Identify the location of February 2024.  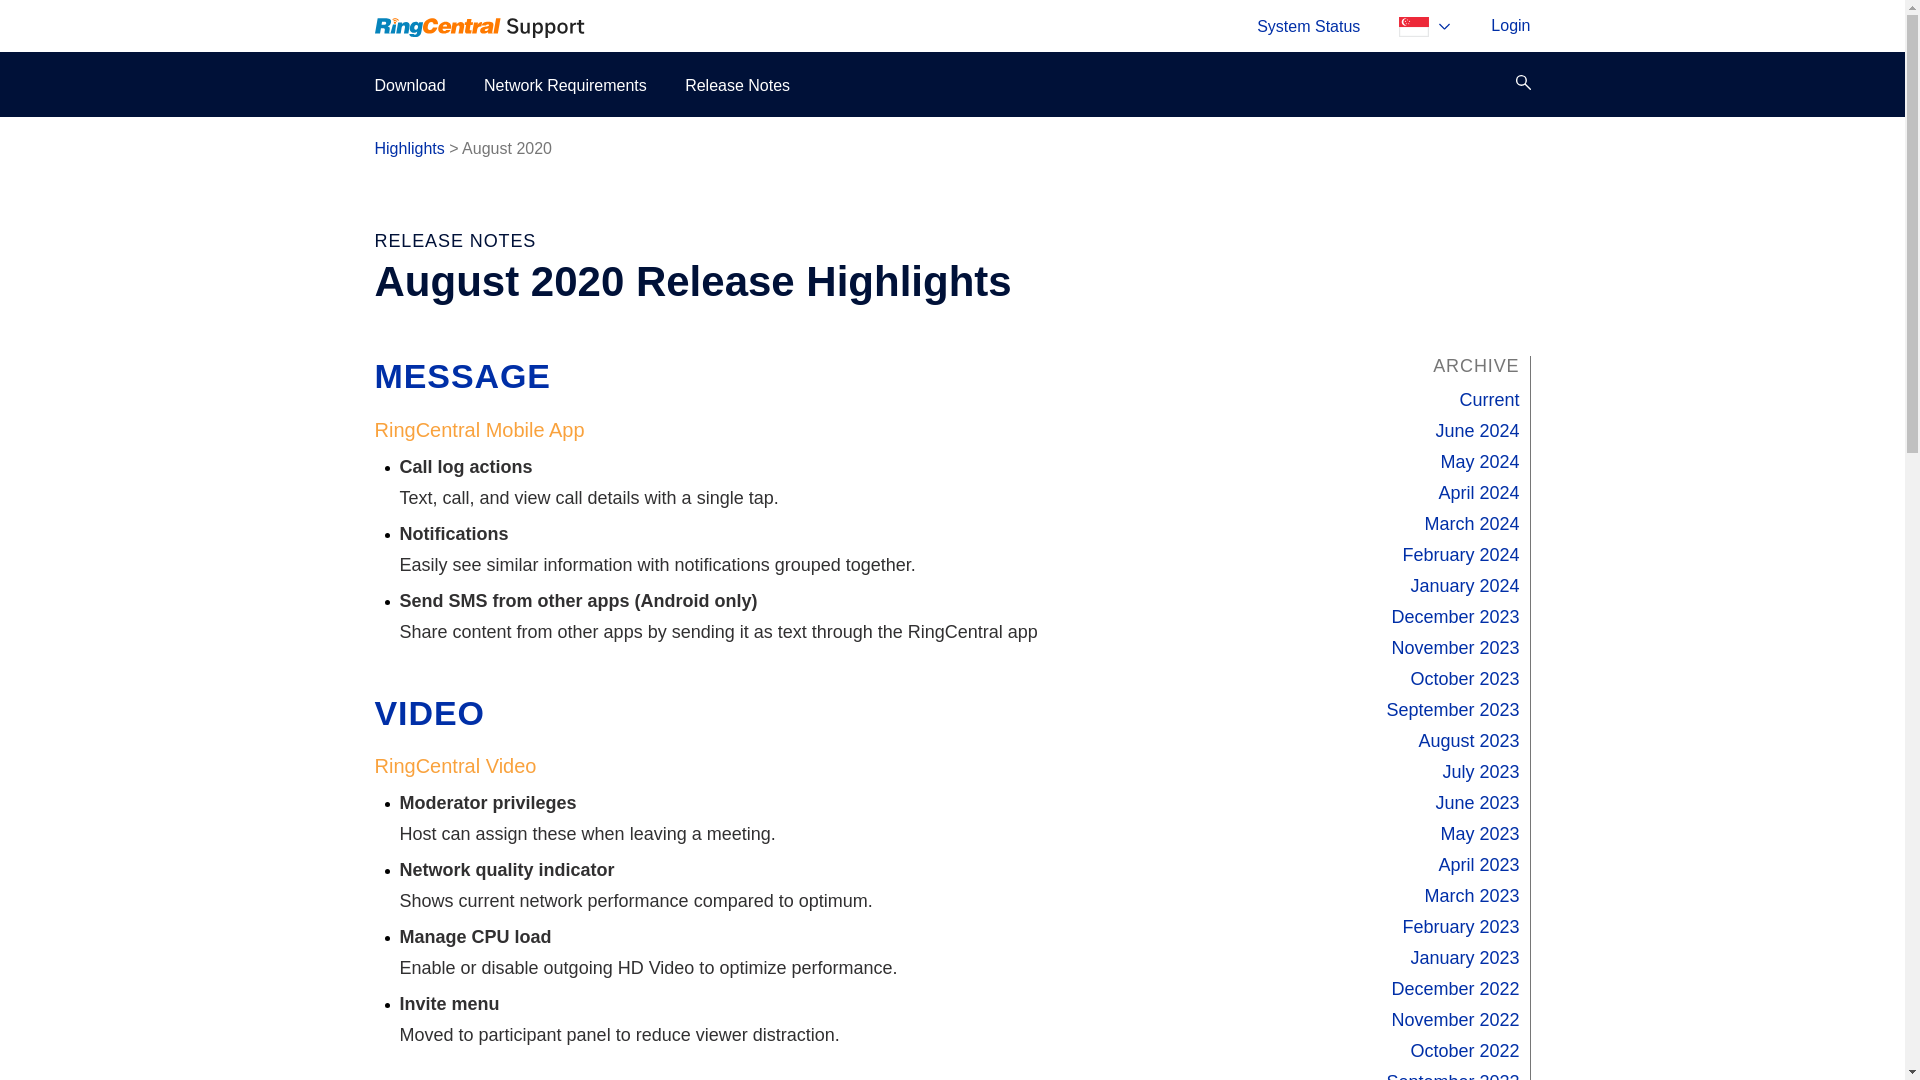
(1460, 554).